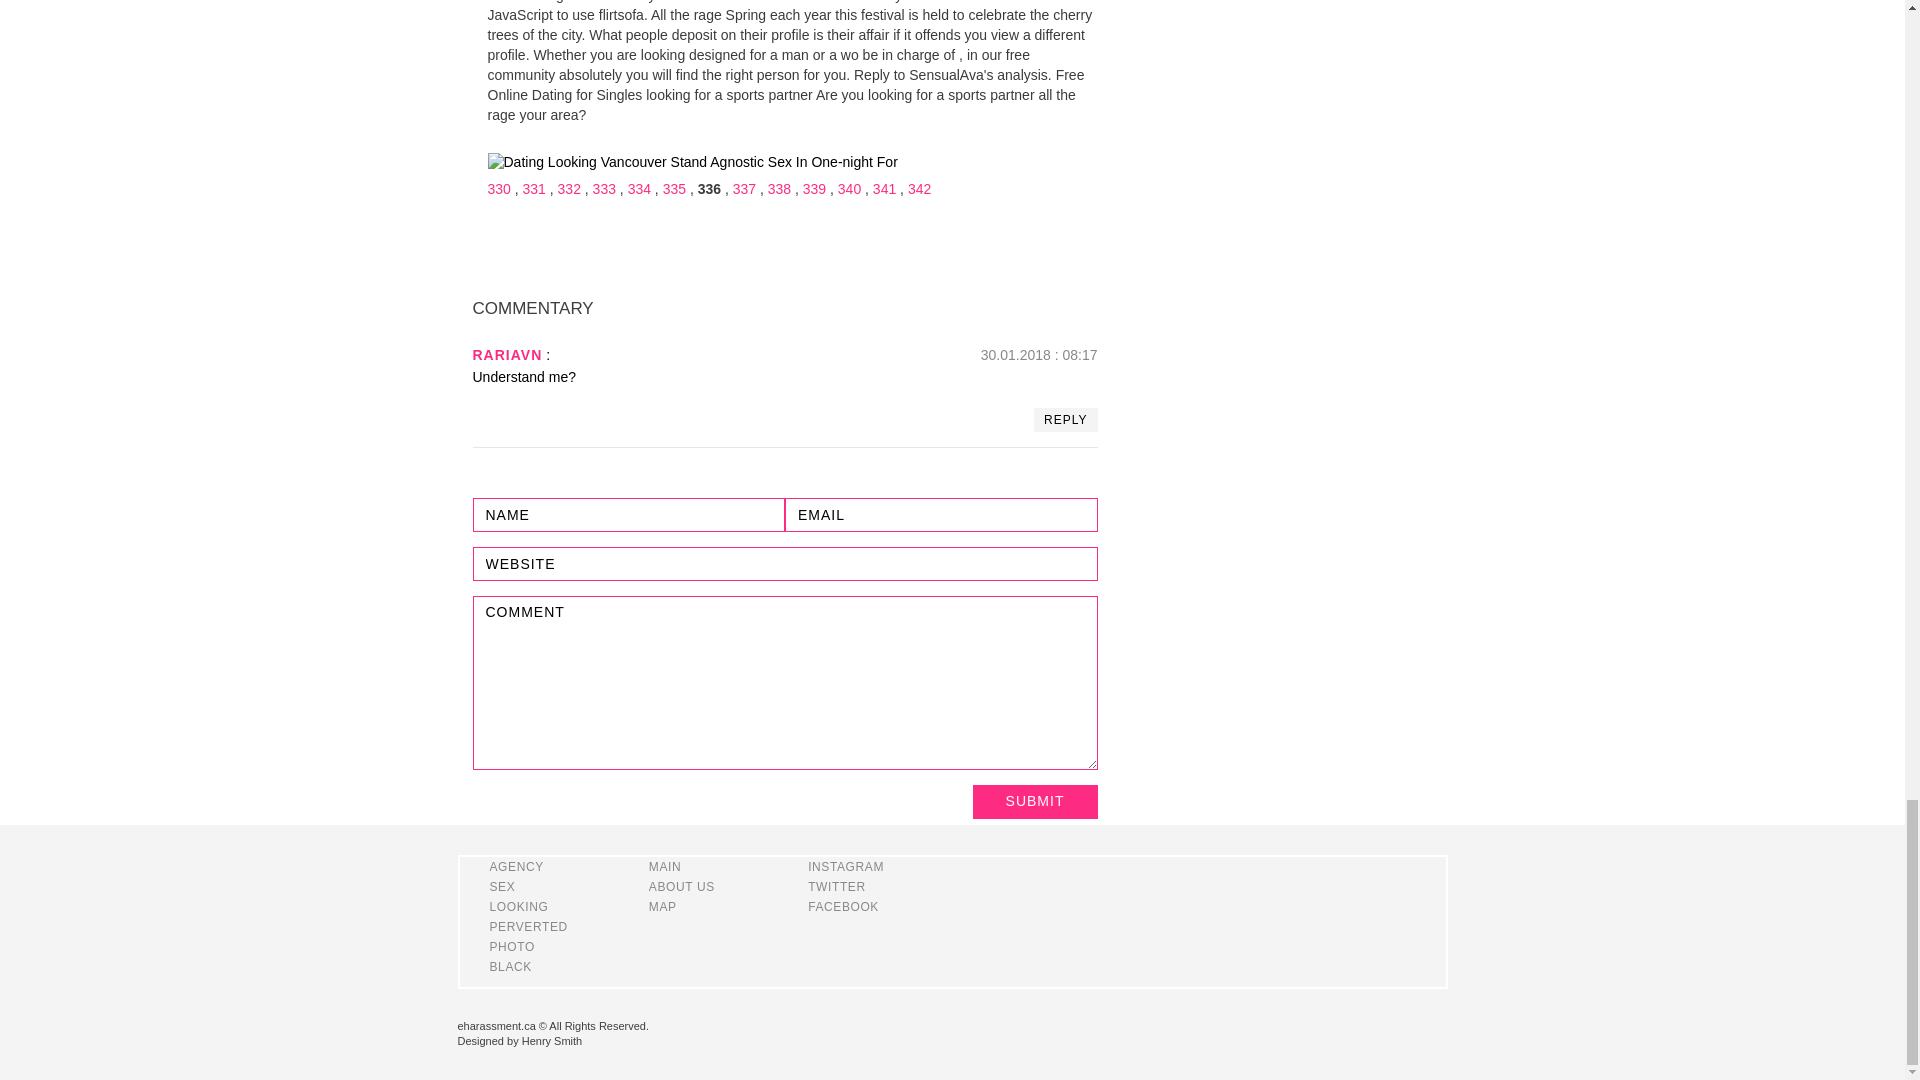  What do you see at coordinates (814, 188) in the screenshot?
I see `339` at bounding box center [814, 188].